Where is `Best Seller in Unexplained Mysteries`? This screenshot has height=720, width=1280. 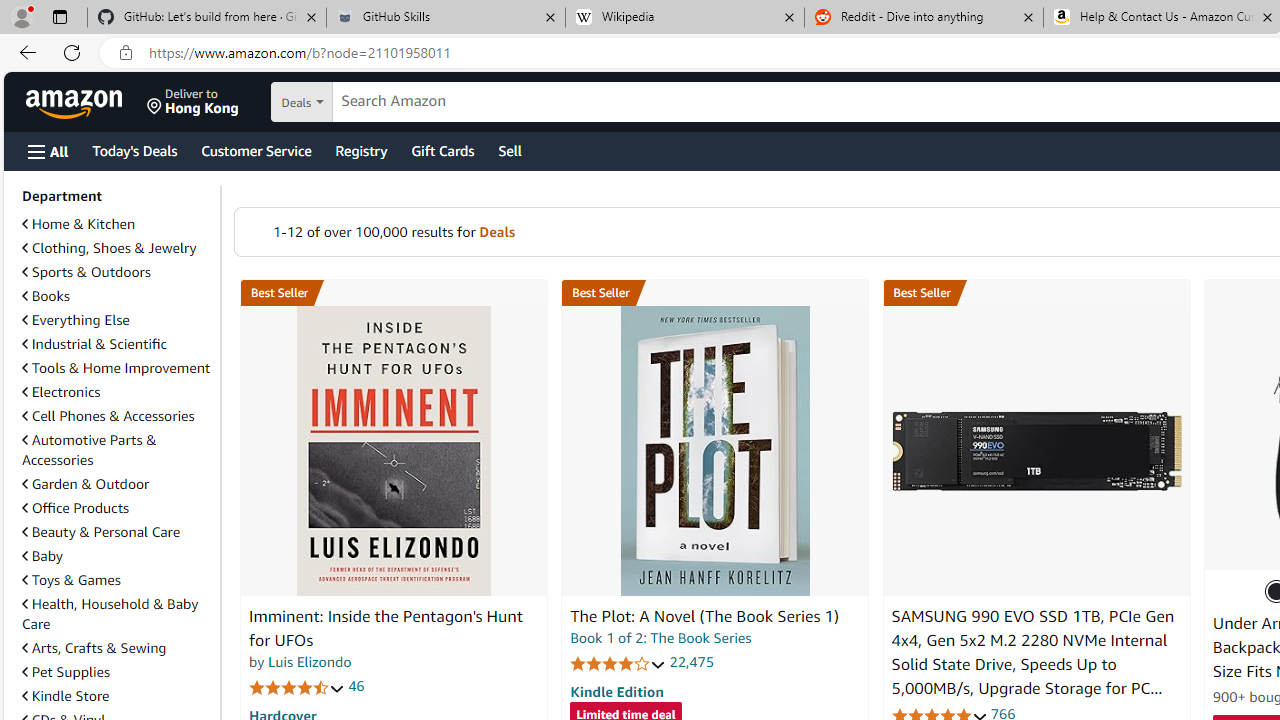
Best Seller in Unexplained Mysteries is located at coordinates (393, 293).